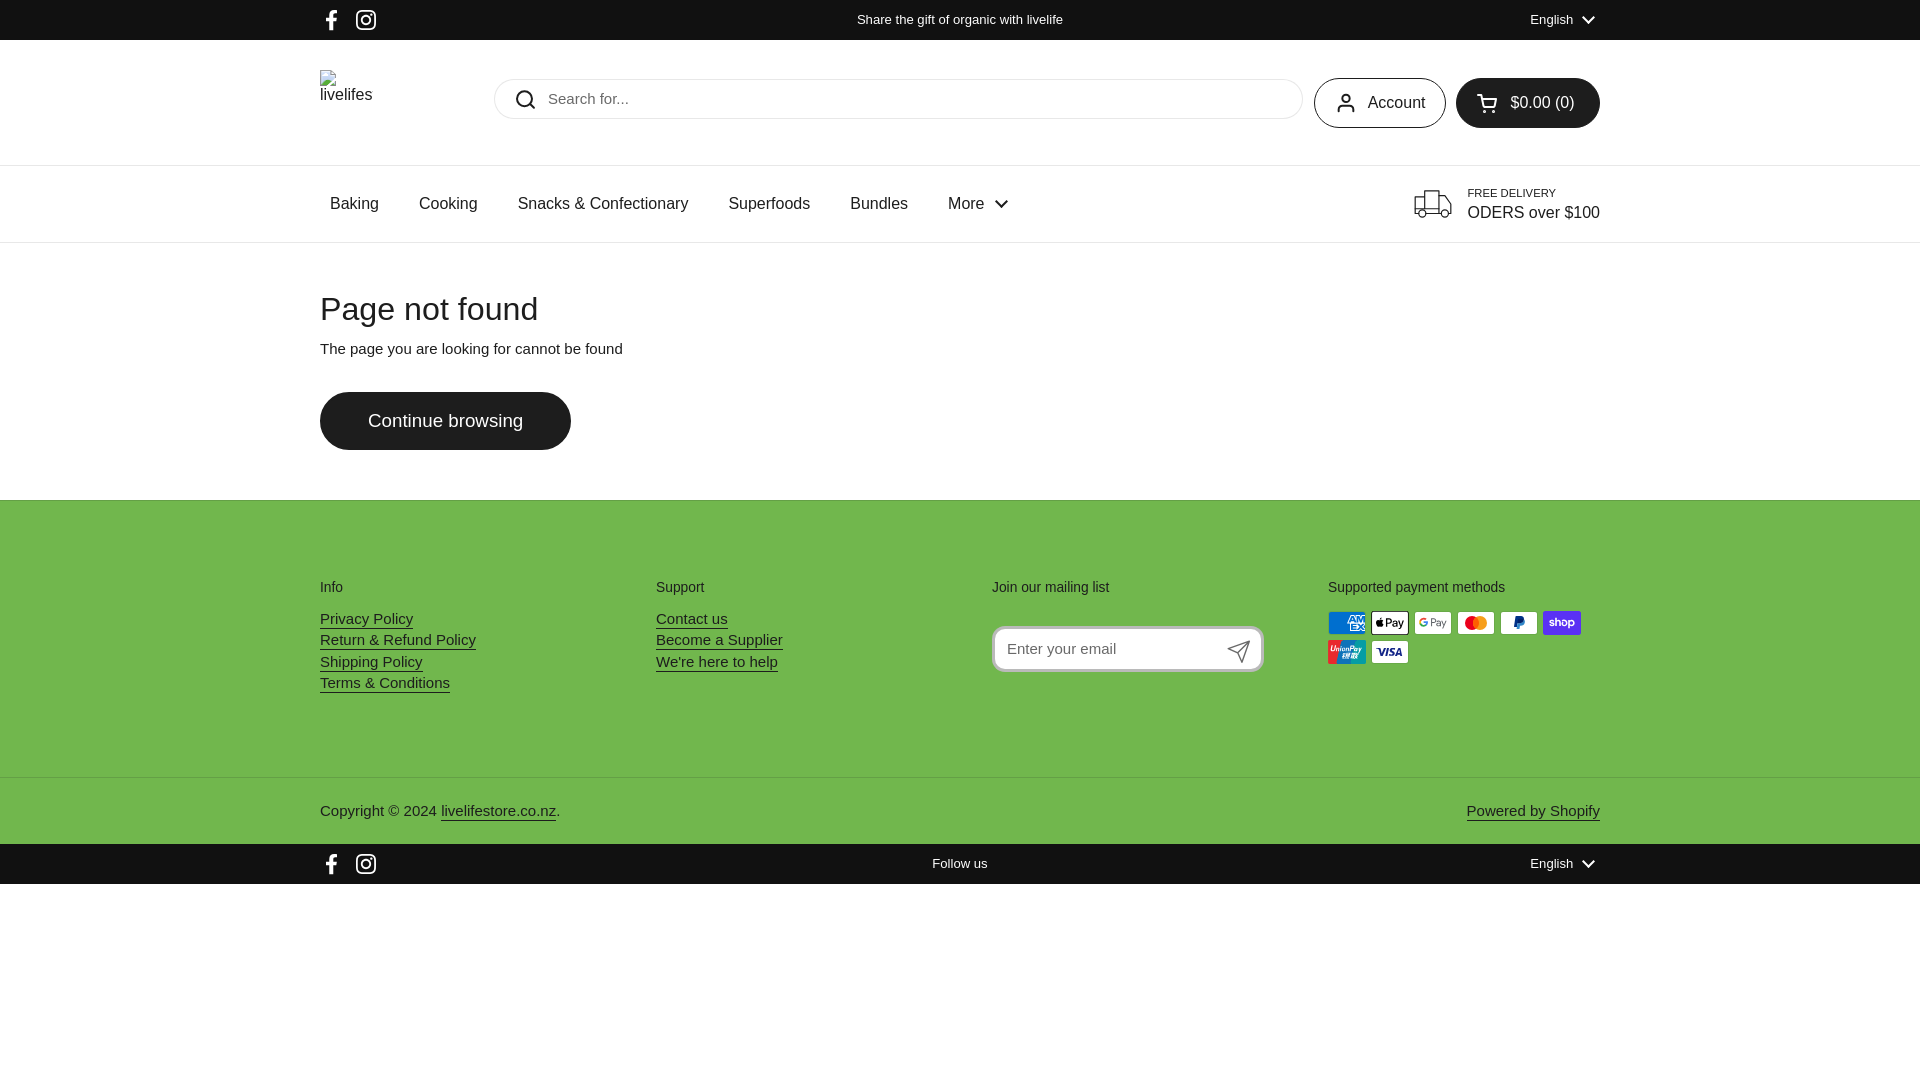 This screenshot has height=1080, width=1920. What do you see at coordinates (960, 20) in the screenshot?
I see `Share the gift of organic with livelife` at bounding box center [960, 20].